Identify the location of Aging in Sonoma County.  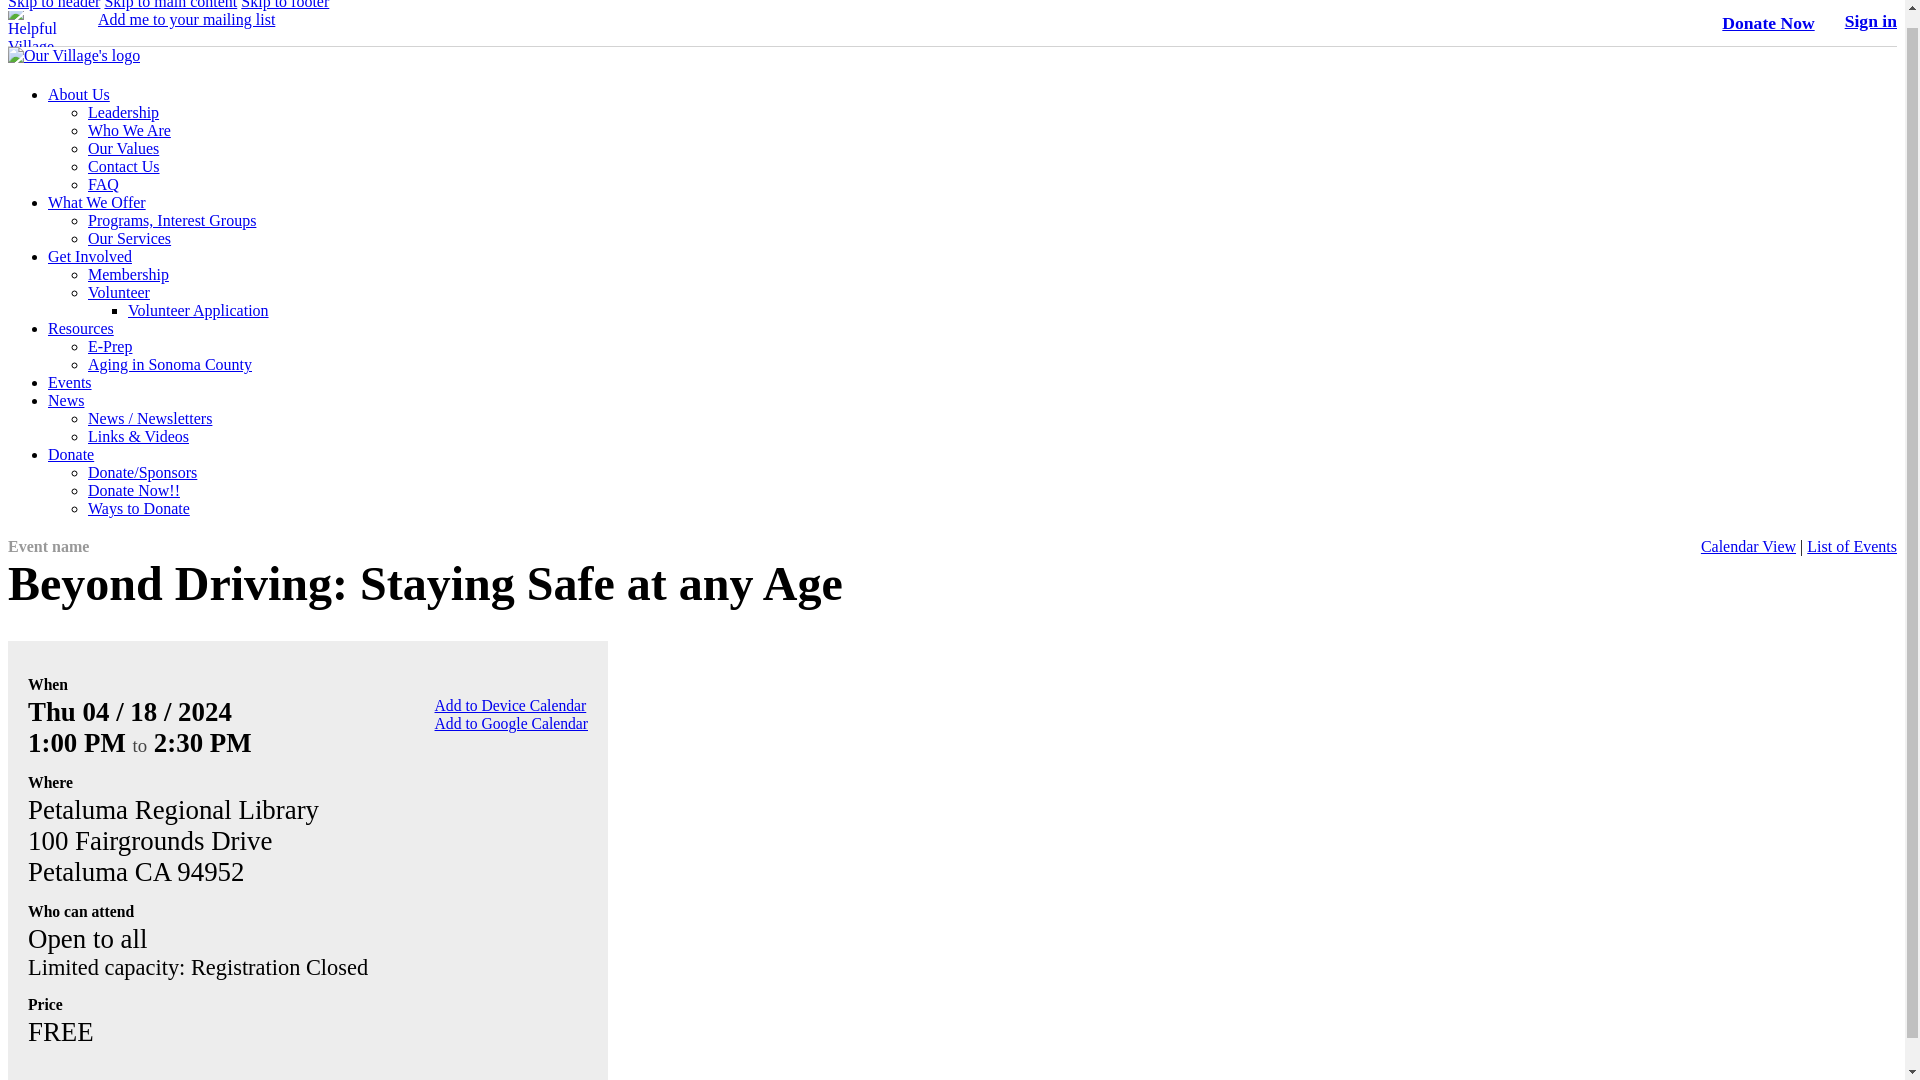
(170, 364).